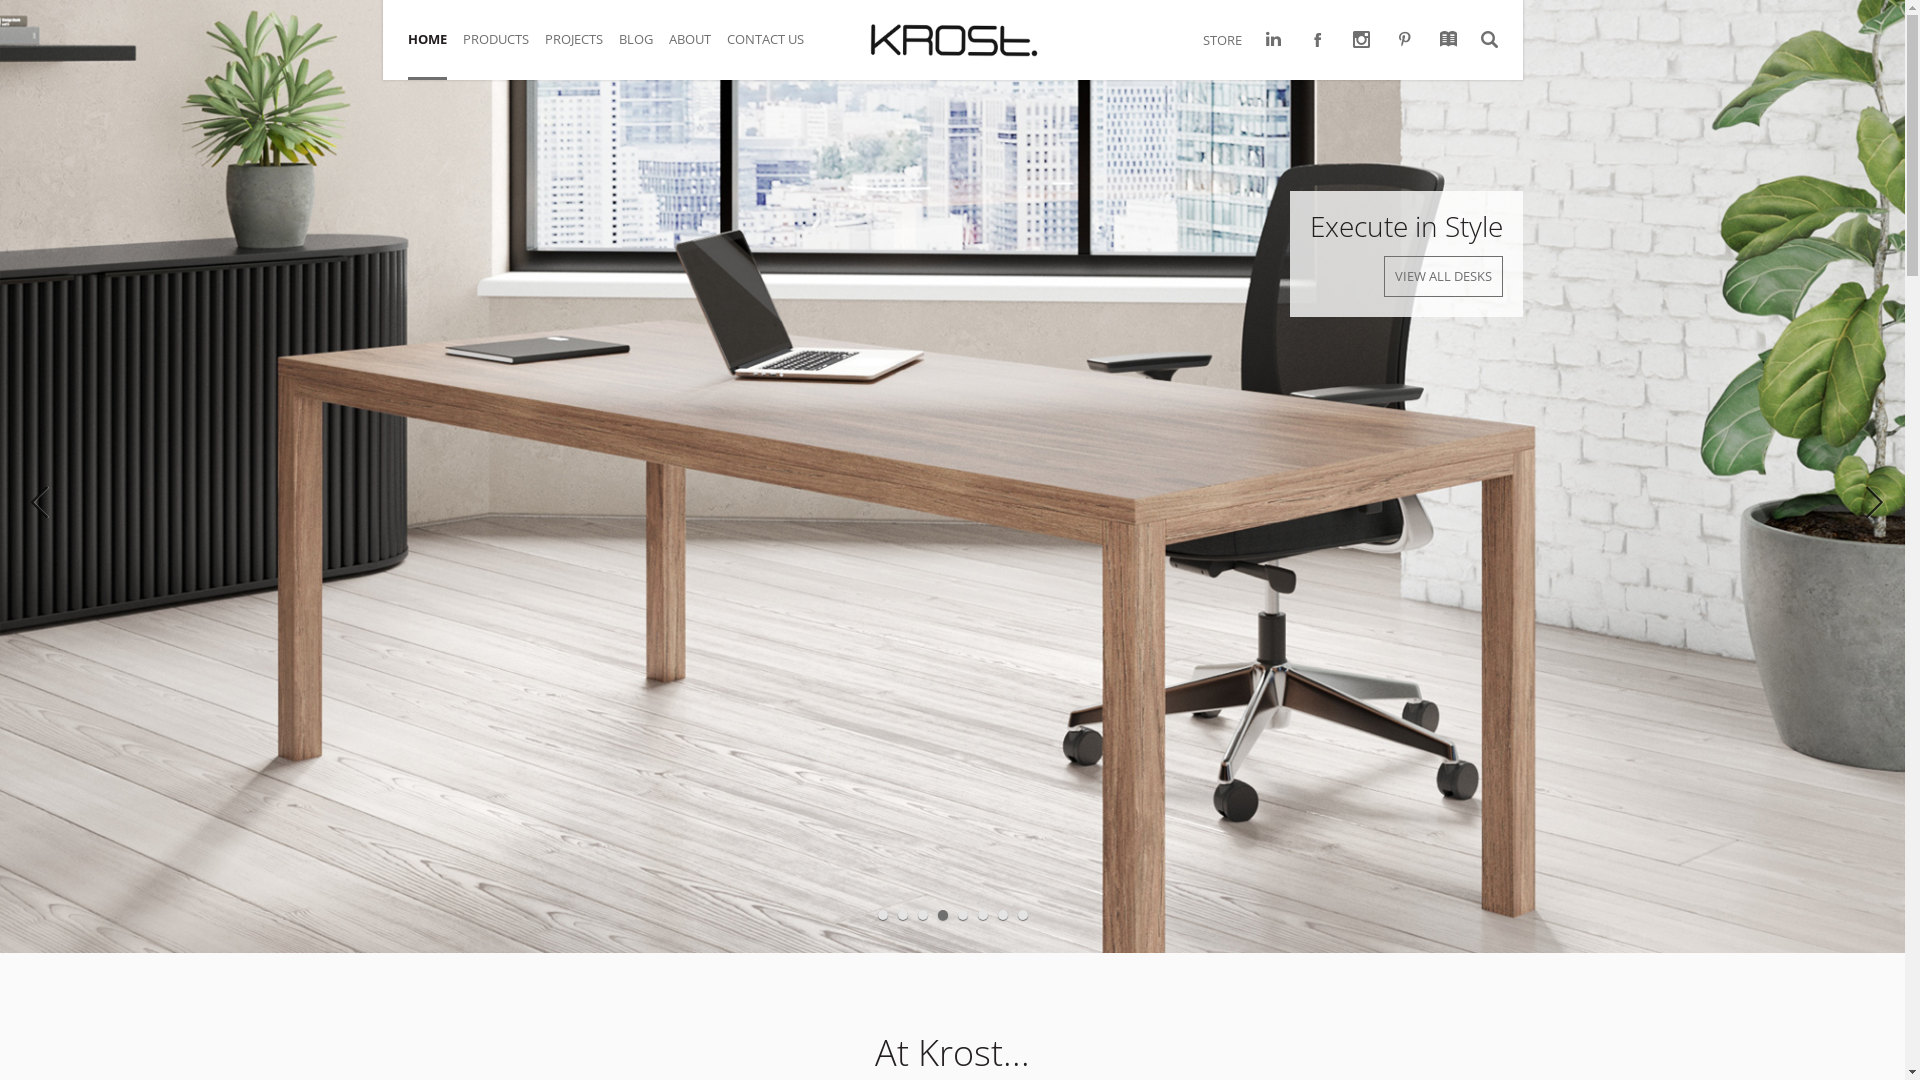  I want to click on PROJECTS, so click(581, 50).